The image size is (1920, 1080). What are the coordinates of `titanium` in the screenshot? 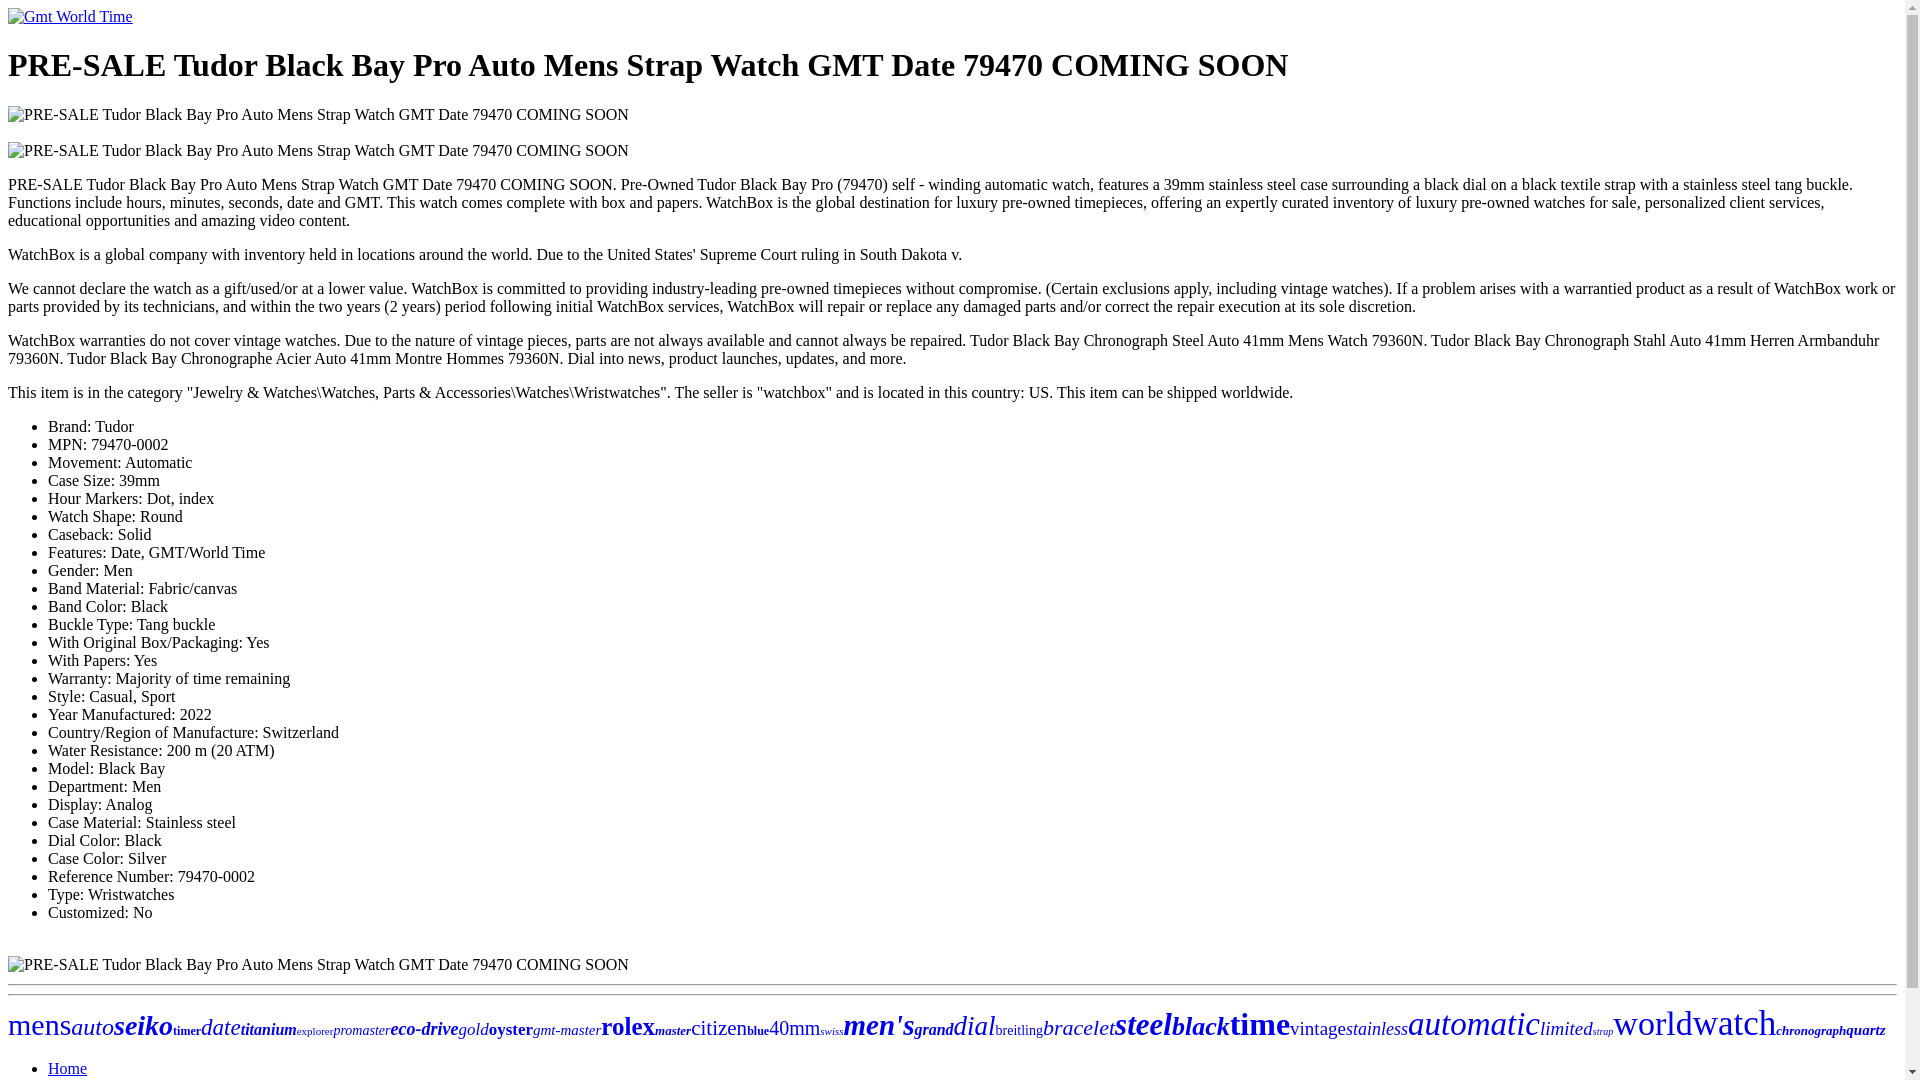 It's located at (269, 1028).